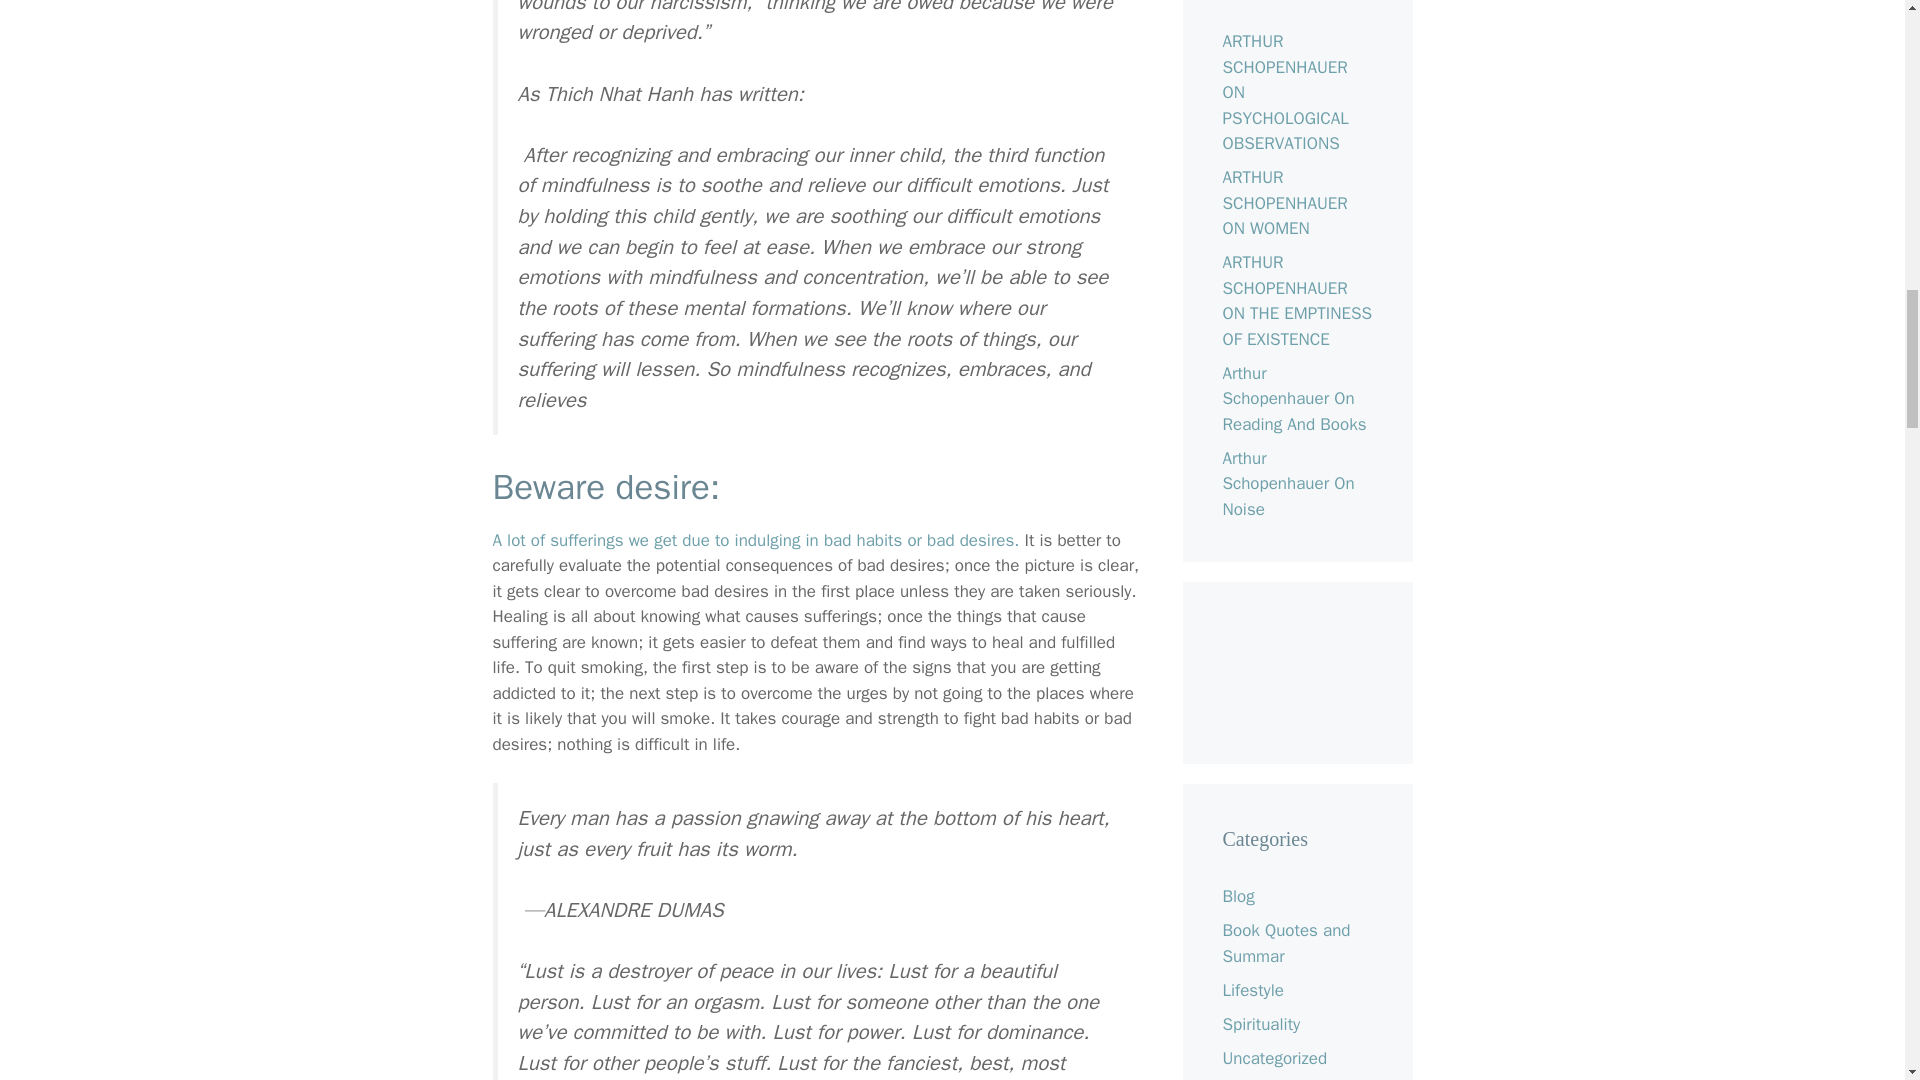 This screenshot has height=1080, width=1920. What do you see at coordinates (1260, 1024) in the screenshot?
I see `Spirituality` at bounding box center [1260, 1024].